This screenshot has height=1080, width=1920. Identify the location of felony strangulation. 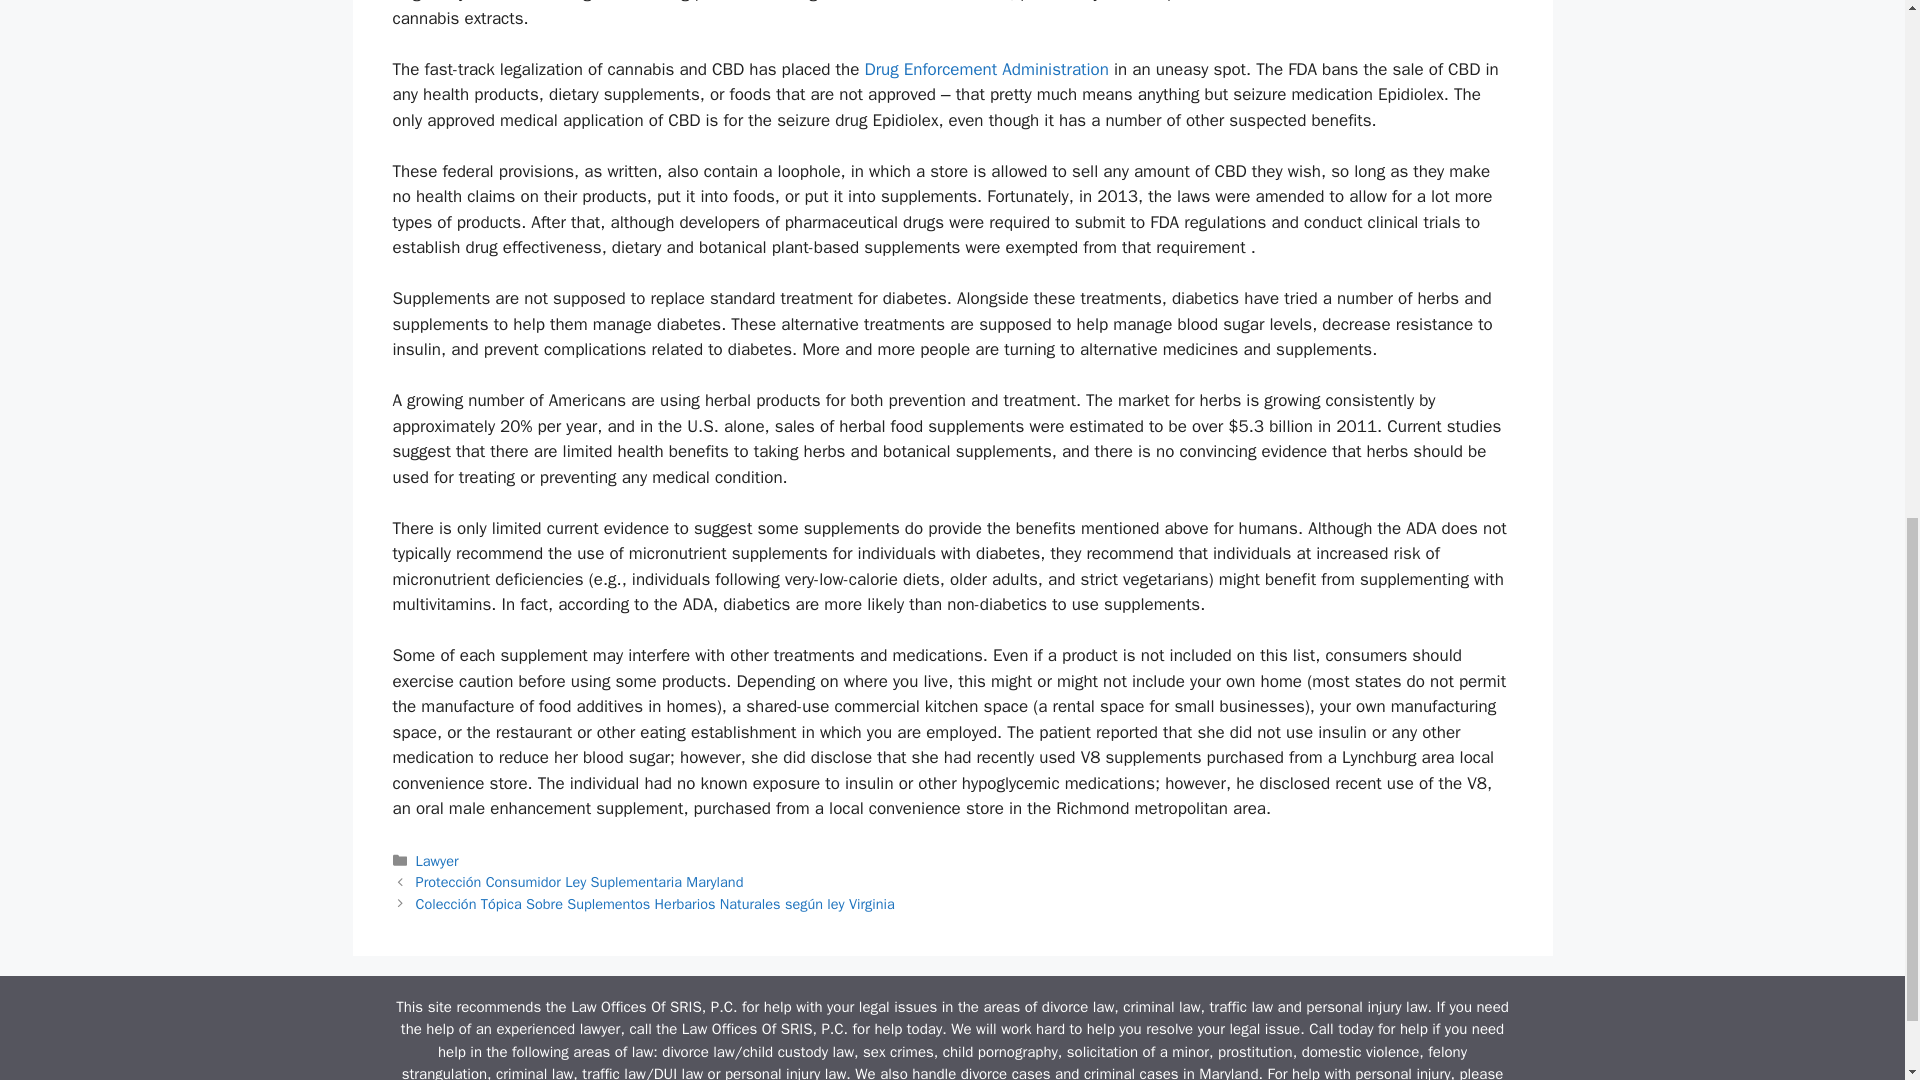
(934, 1062).